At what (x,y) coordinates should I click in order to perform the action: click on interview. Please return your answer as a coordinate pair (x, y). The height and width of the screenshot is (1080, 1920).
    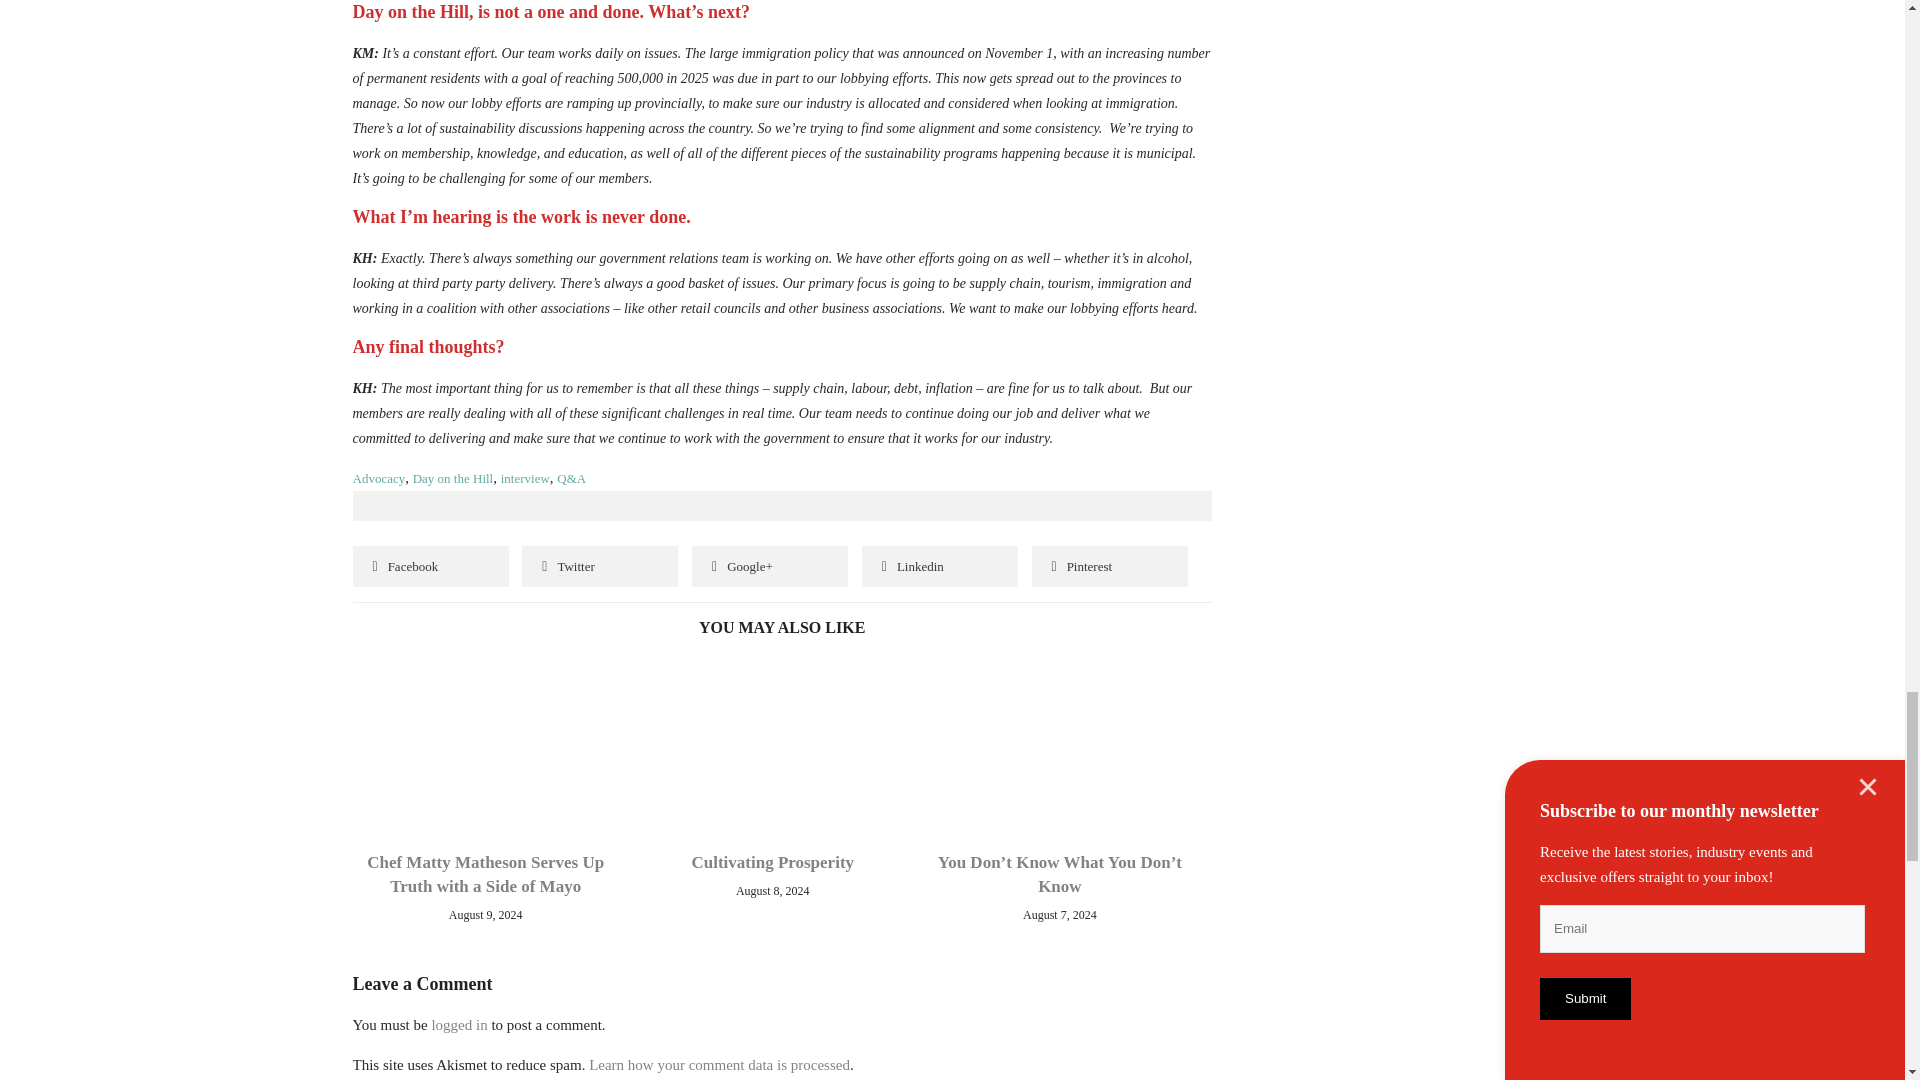
    Looking at the image, I should click on (525, 478).